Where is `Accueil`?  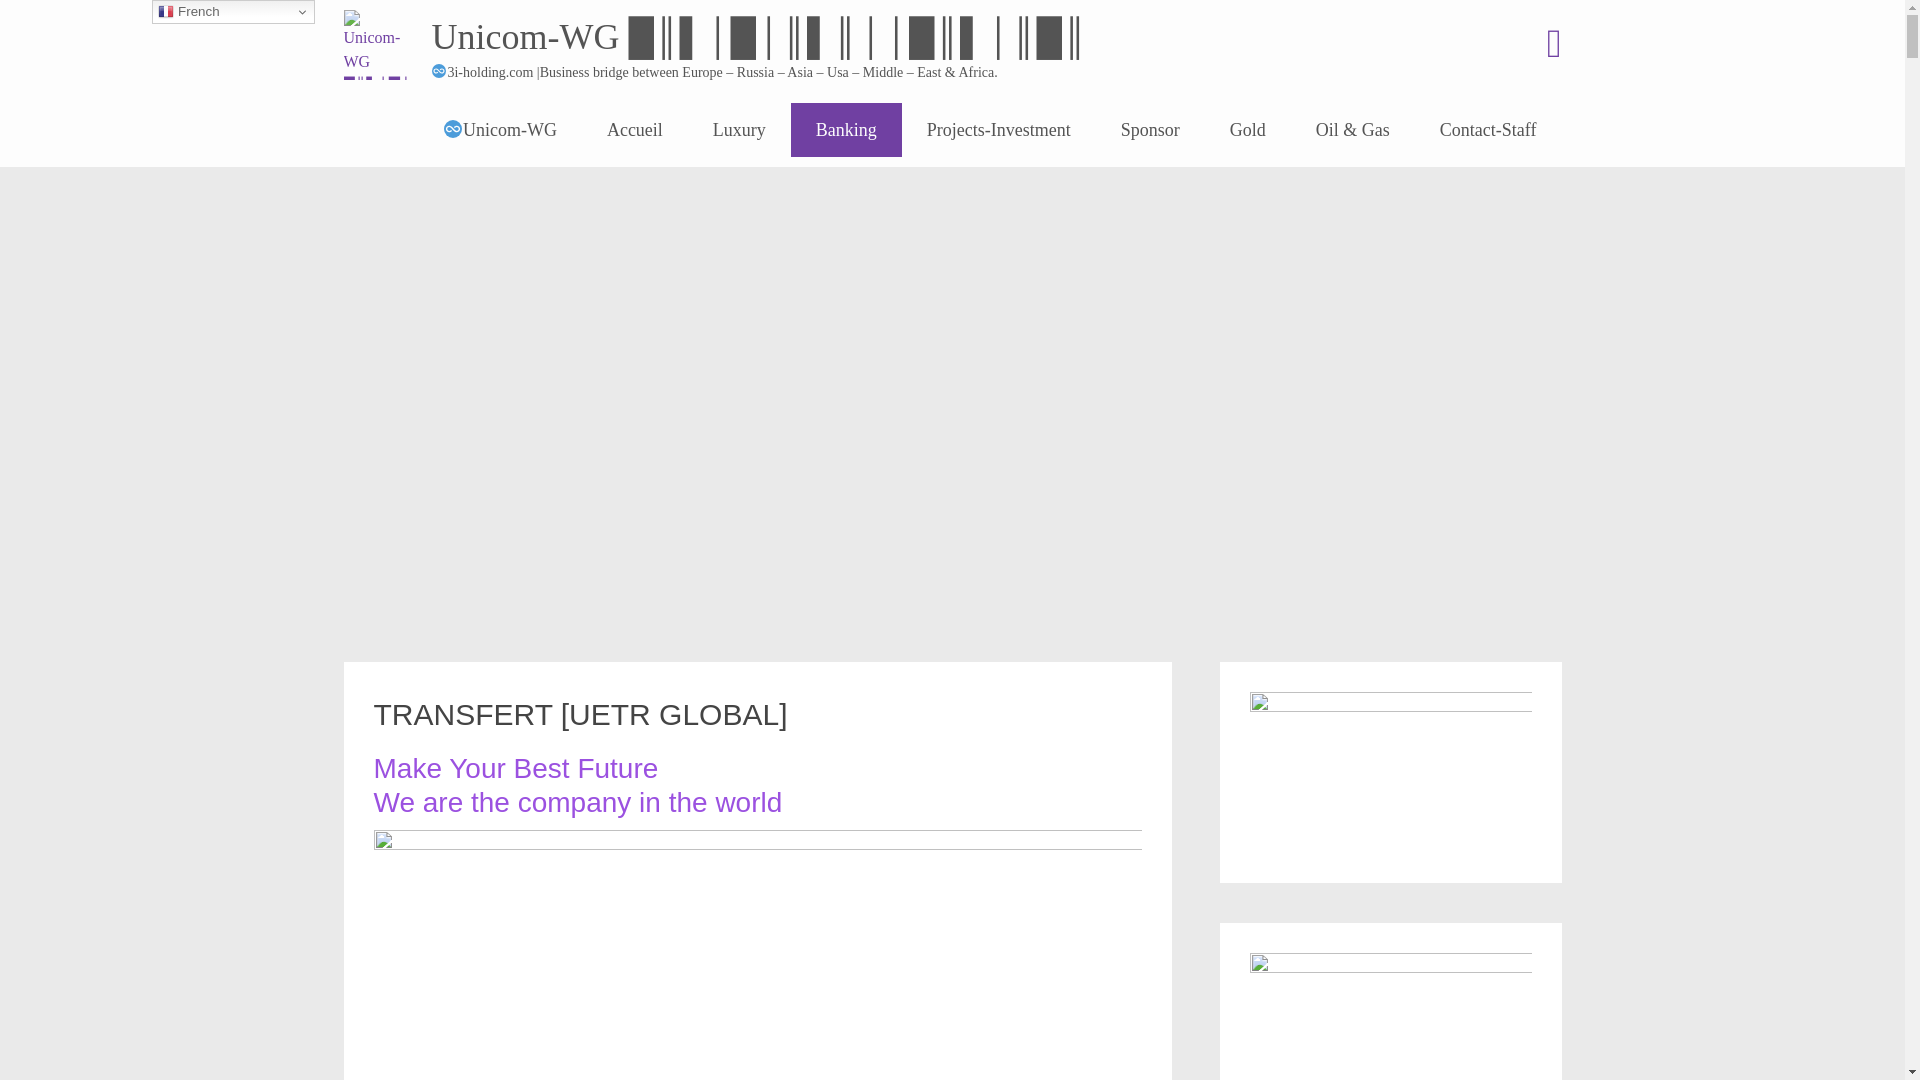 Accueil is located at coordinates (635, 130).